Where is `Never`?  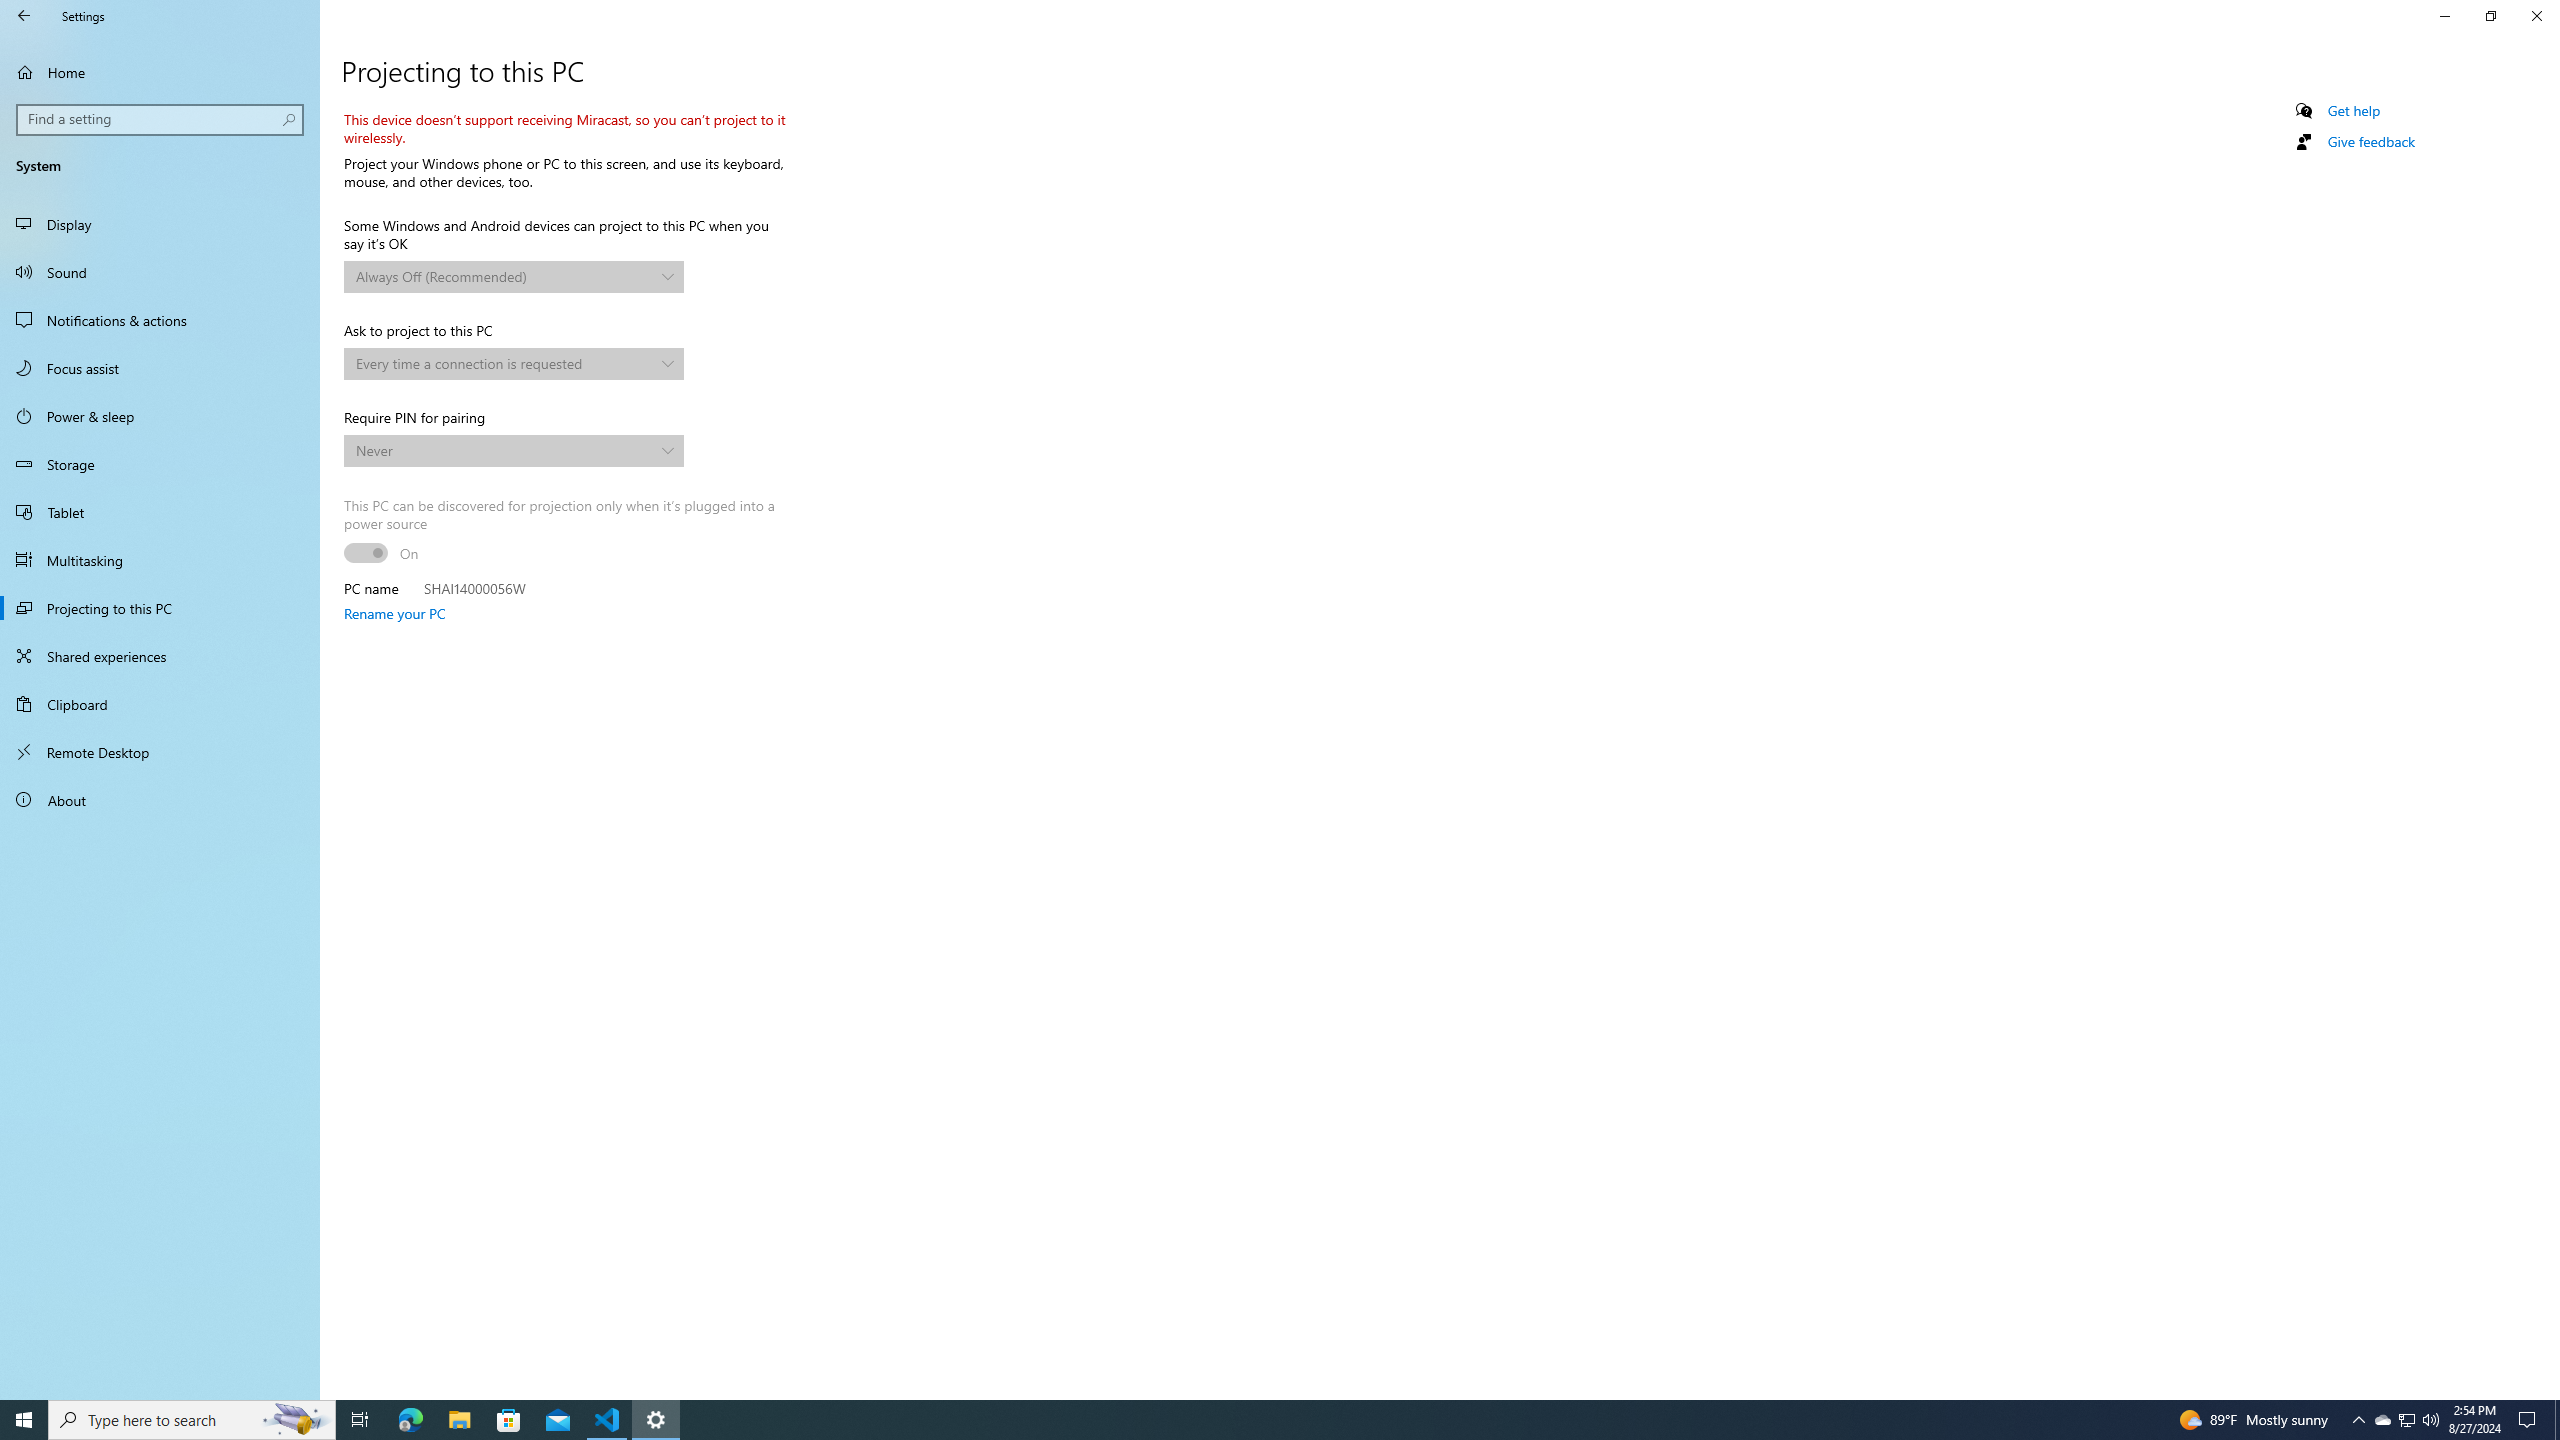
Never is located at coordinates (504, 450).